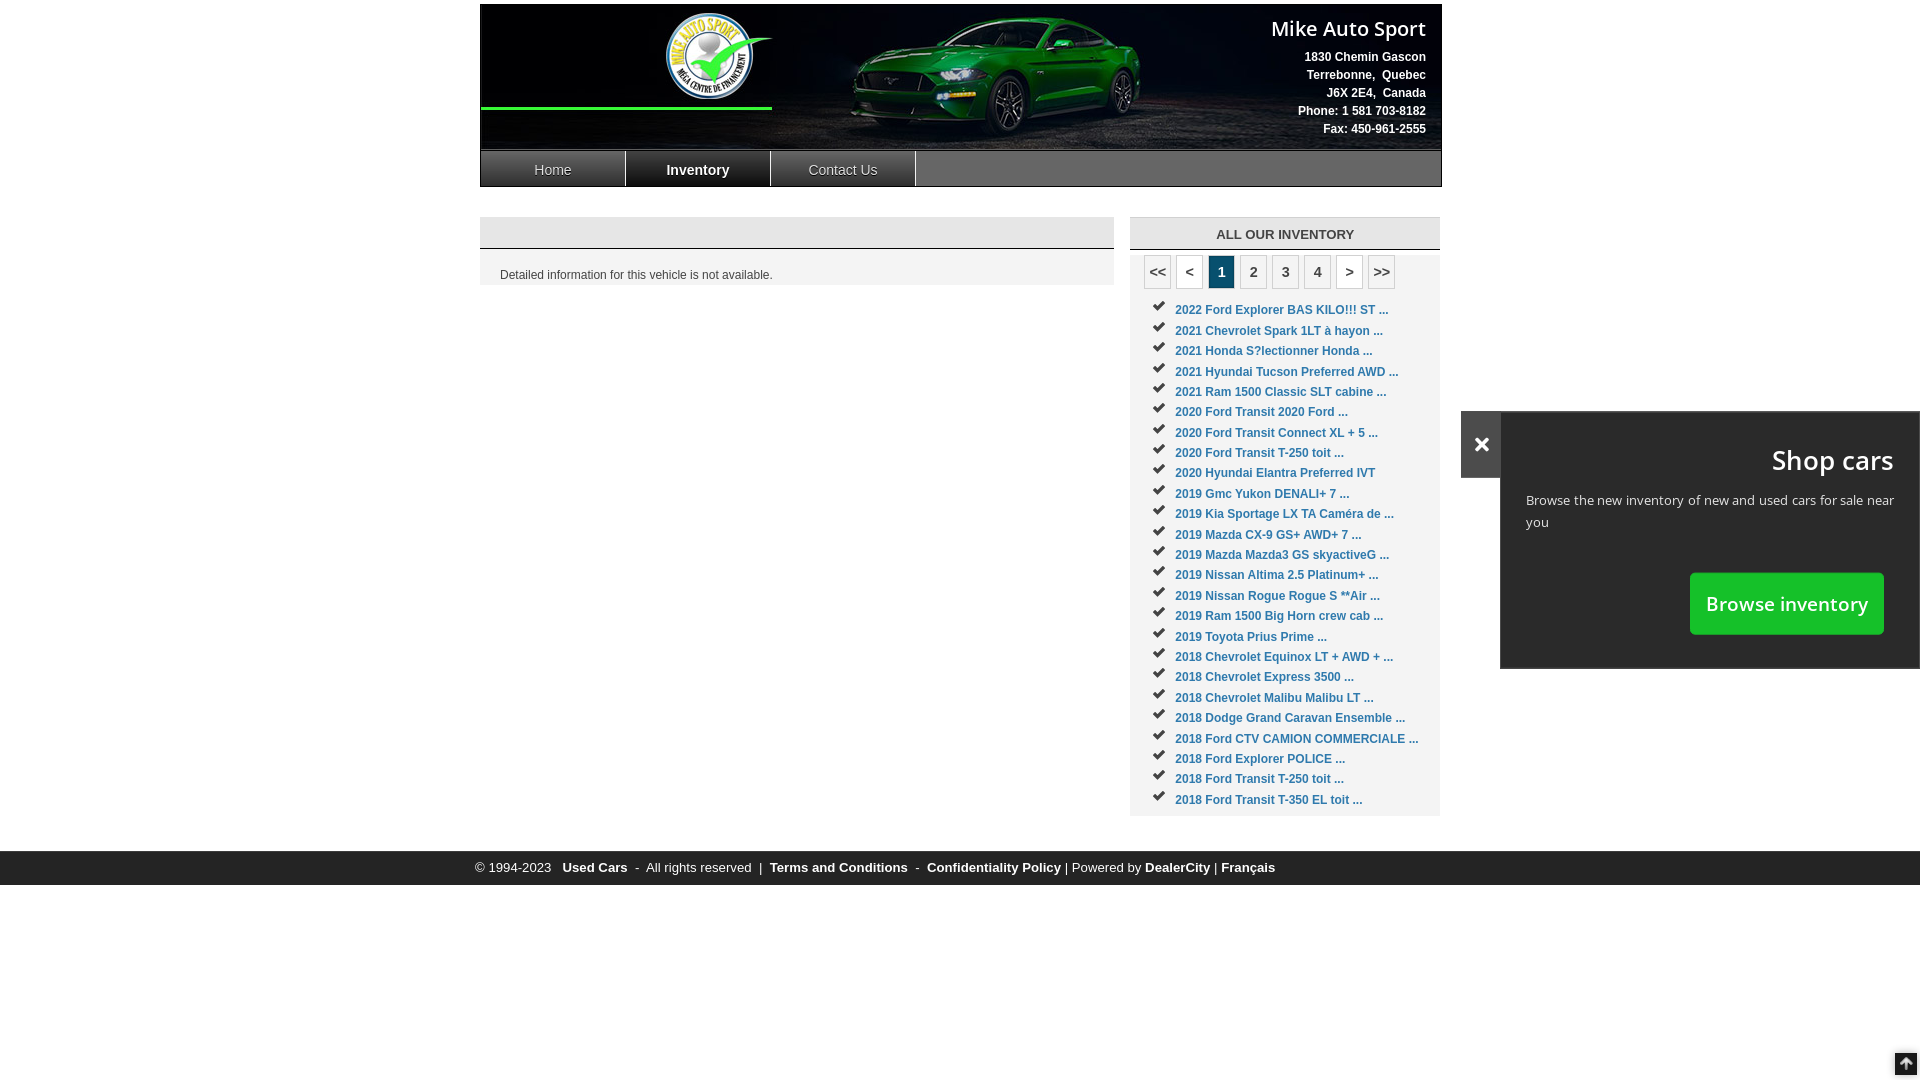 The image size is (1920, 1080). Describe the element at coordinates (1296, 739) in the screenshot. I see `2018 Ford CTV CAMION COMMERCIALE ...` at that location.